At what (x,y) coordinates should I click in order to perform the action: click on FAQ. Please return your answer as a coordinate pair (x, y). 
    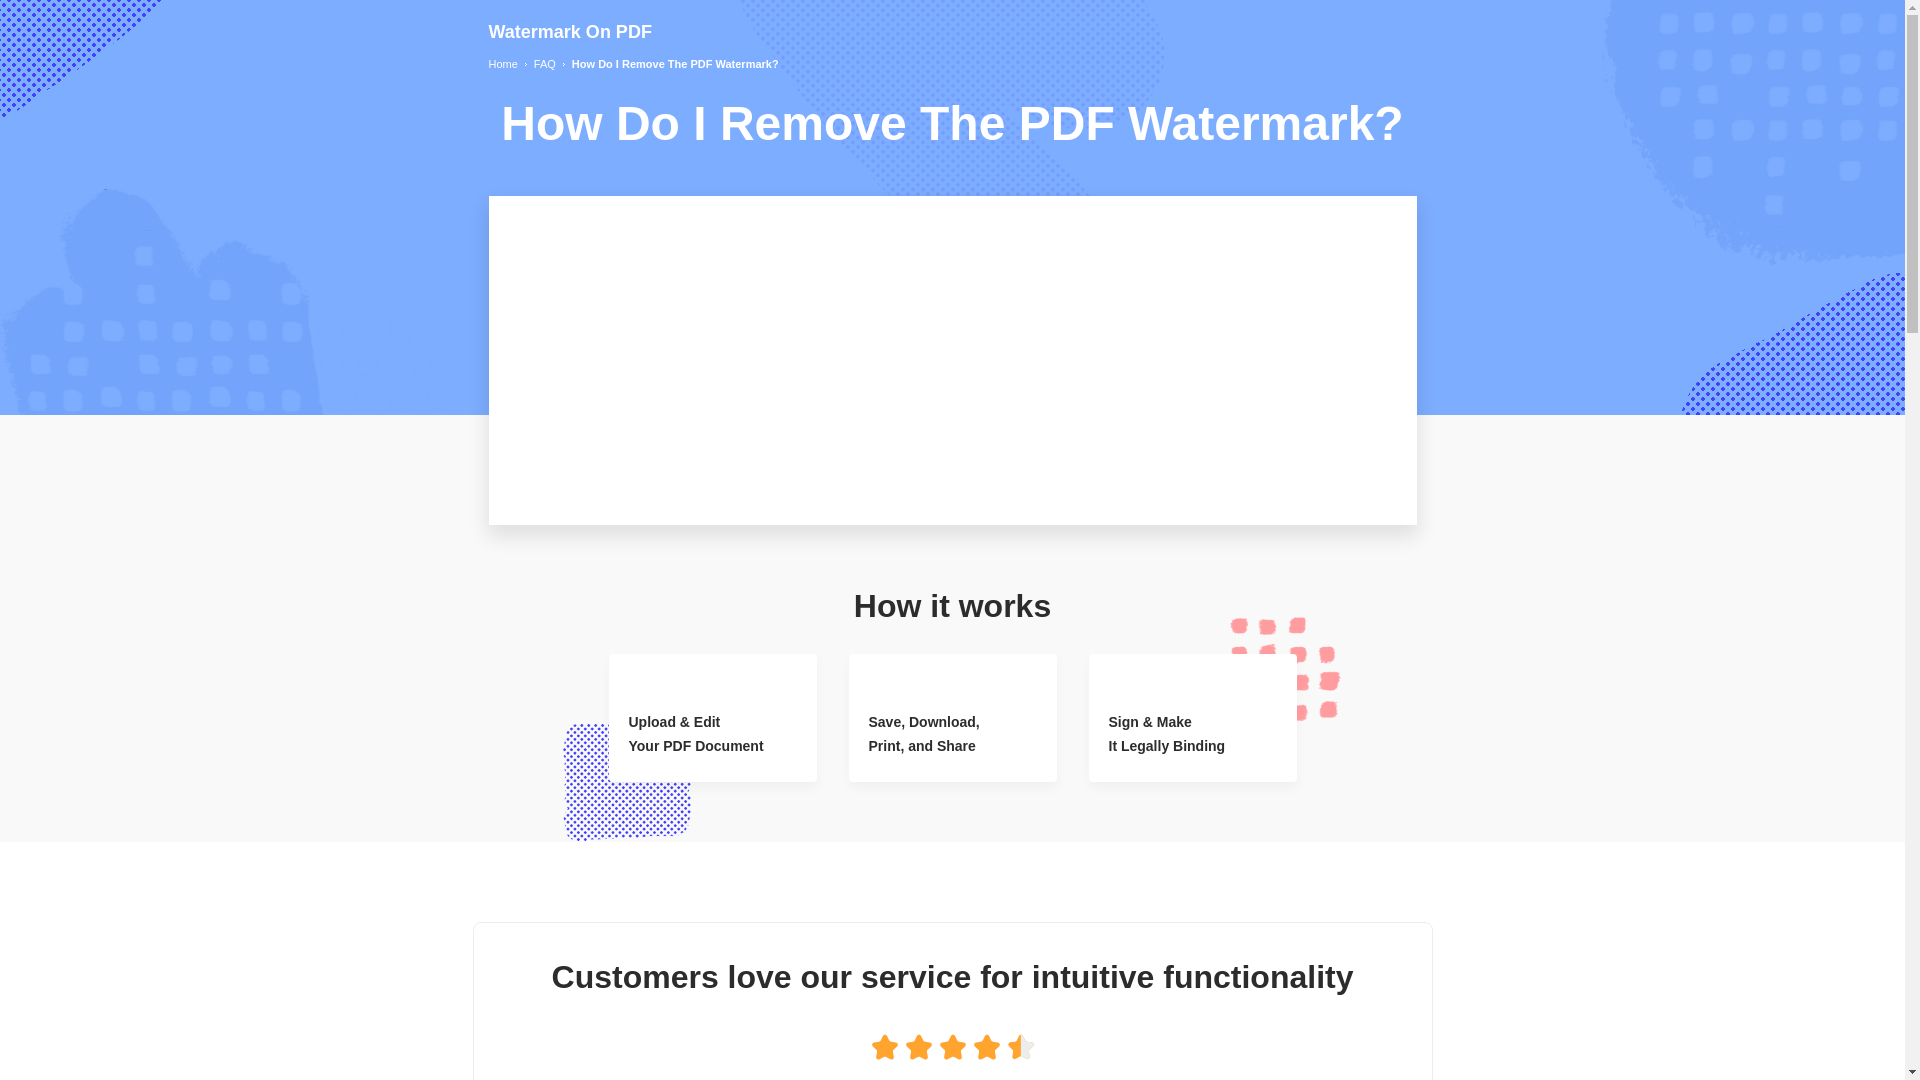
    Looking at the image, I should click on (544, 64).